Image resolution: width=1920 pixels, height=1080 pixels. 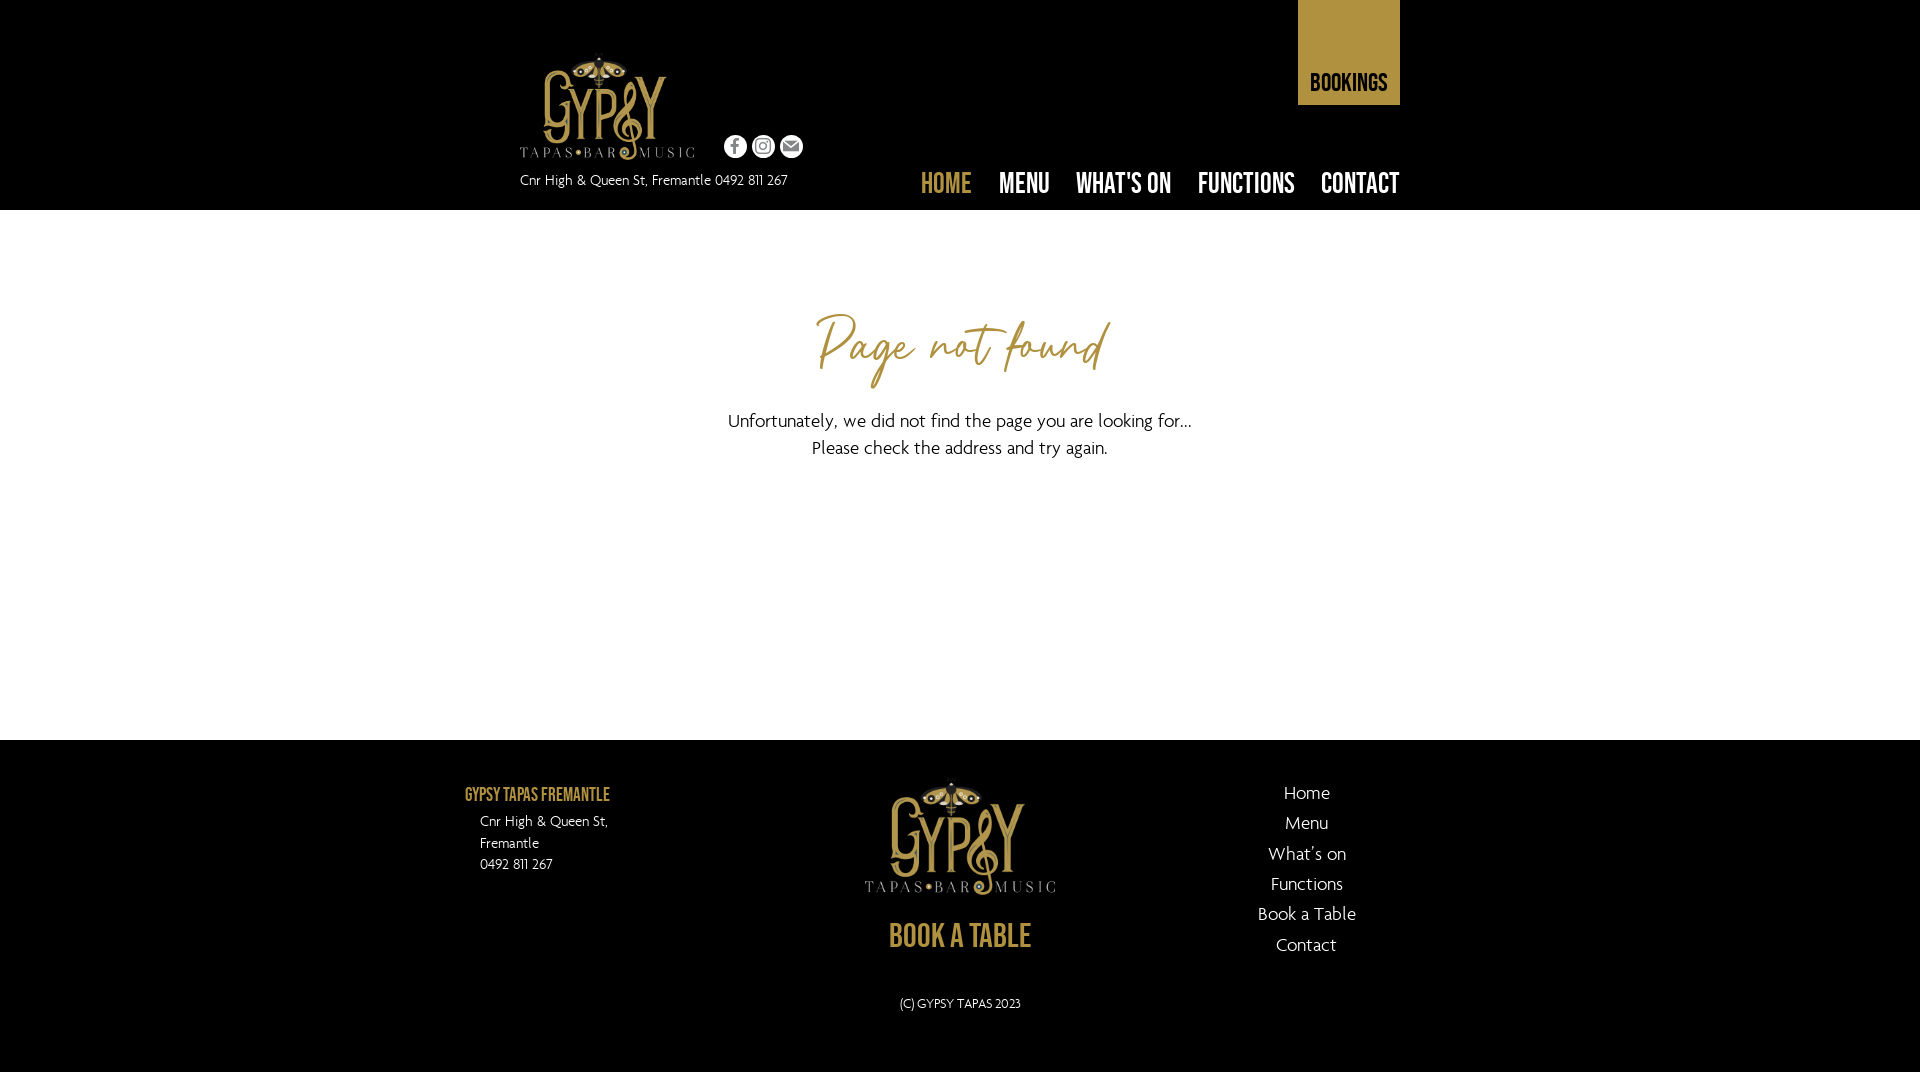 I want to click on Functions, so click(x=1306, y=884).